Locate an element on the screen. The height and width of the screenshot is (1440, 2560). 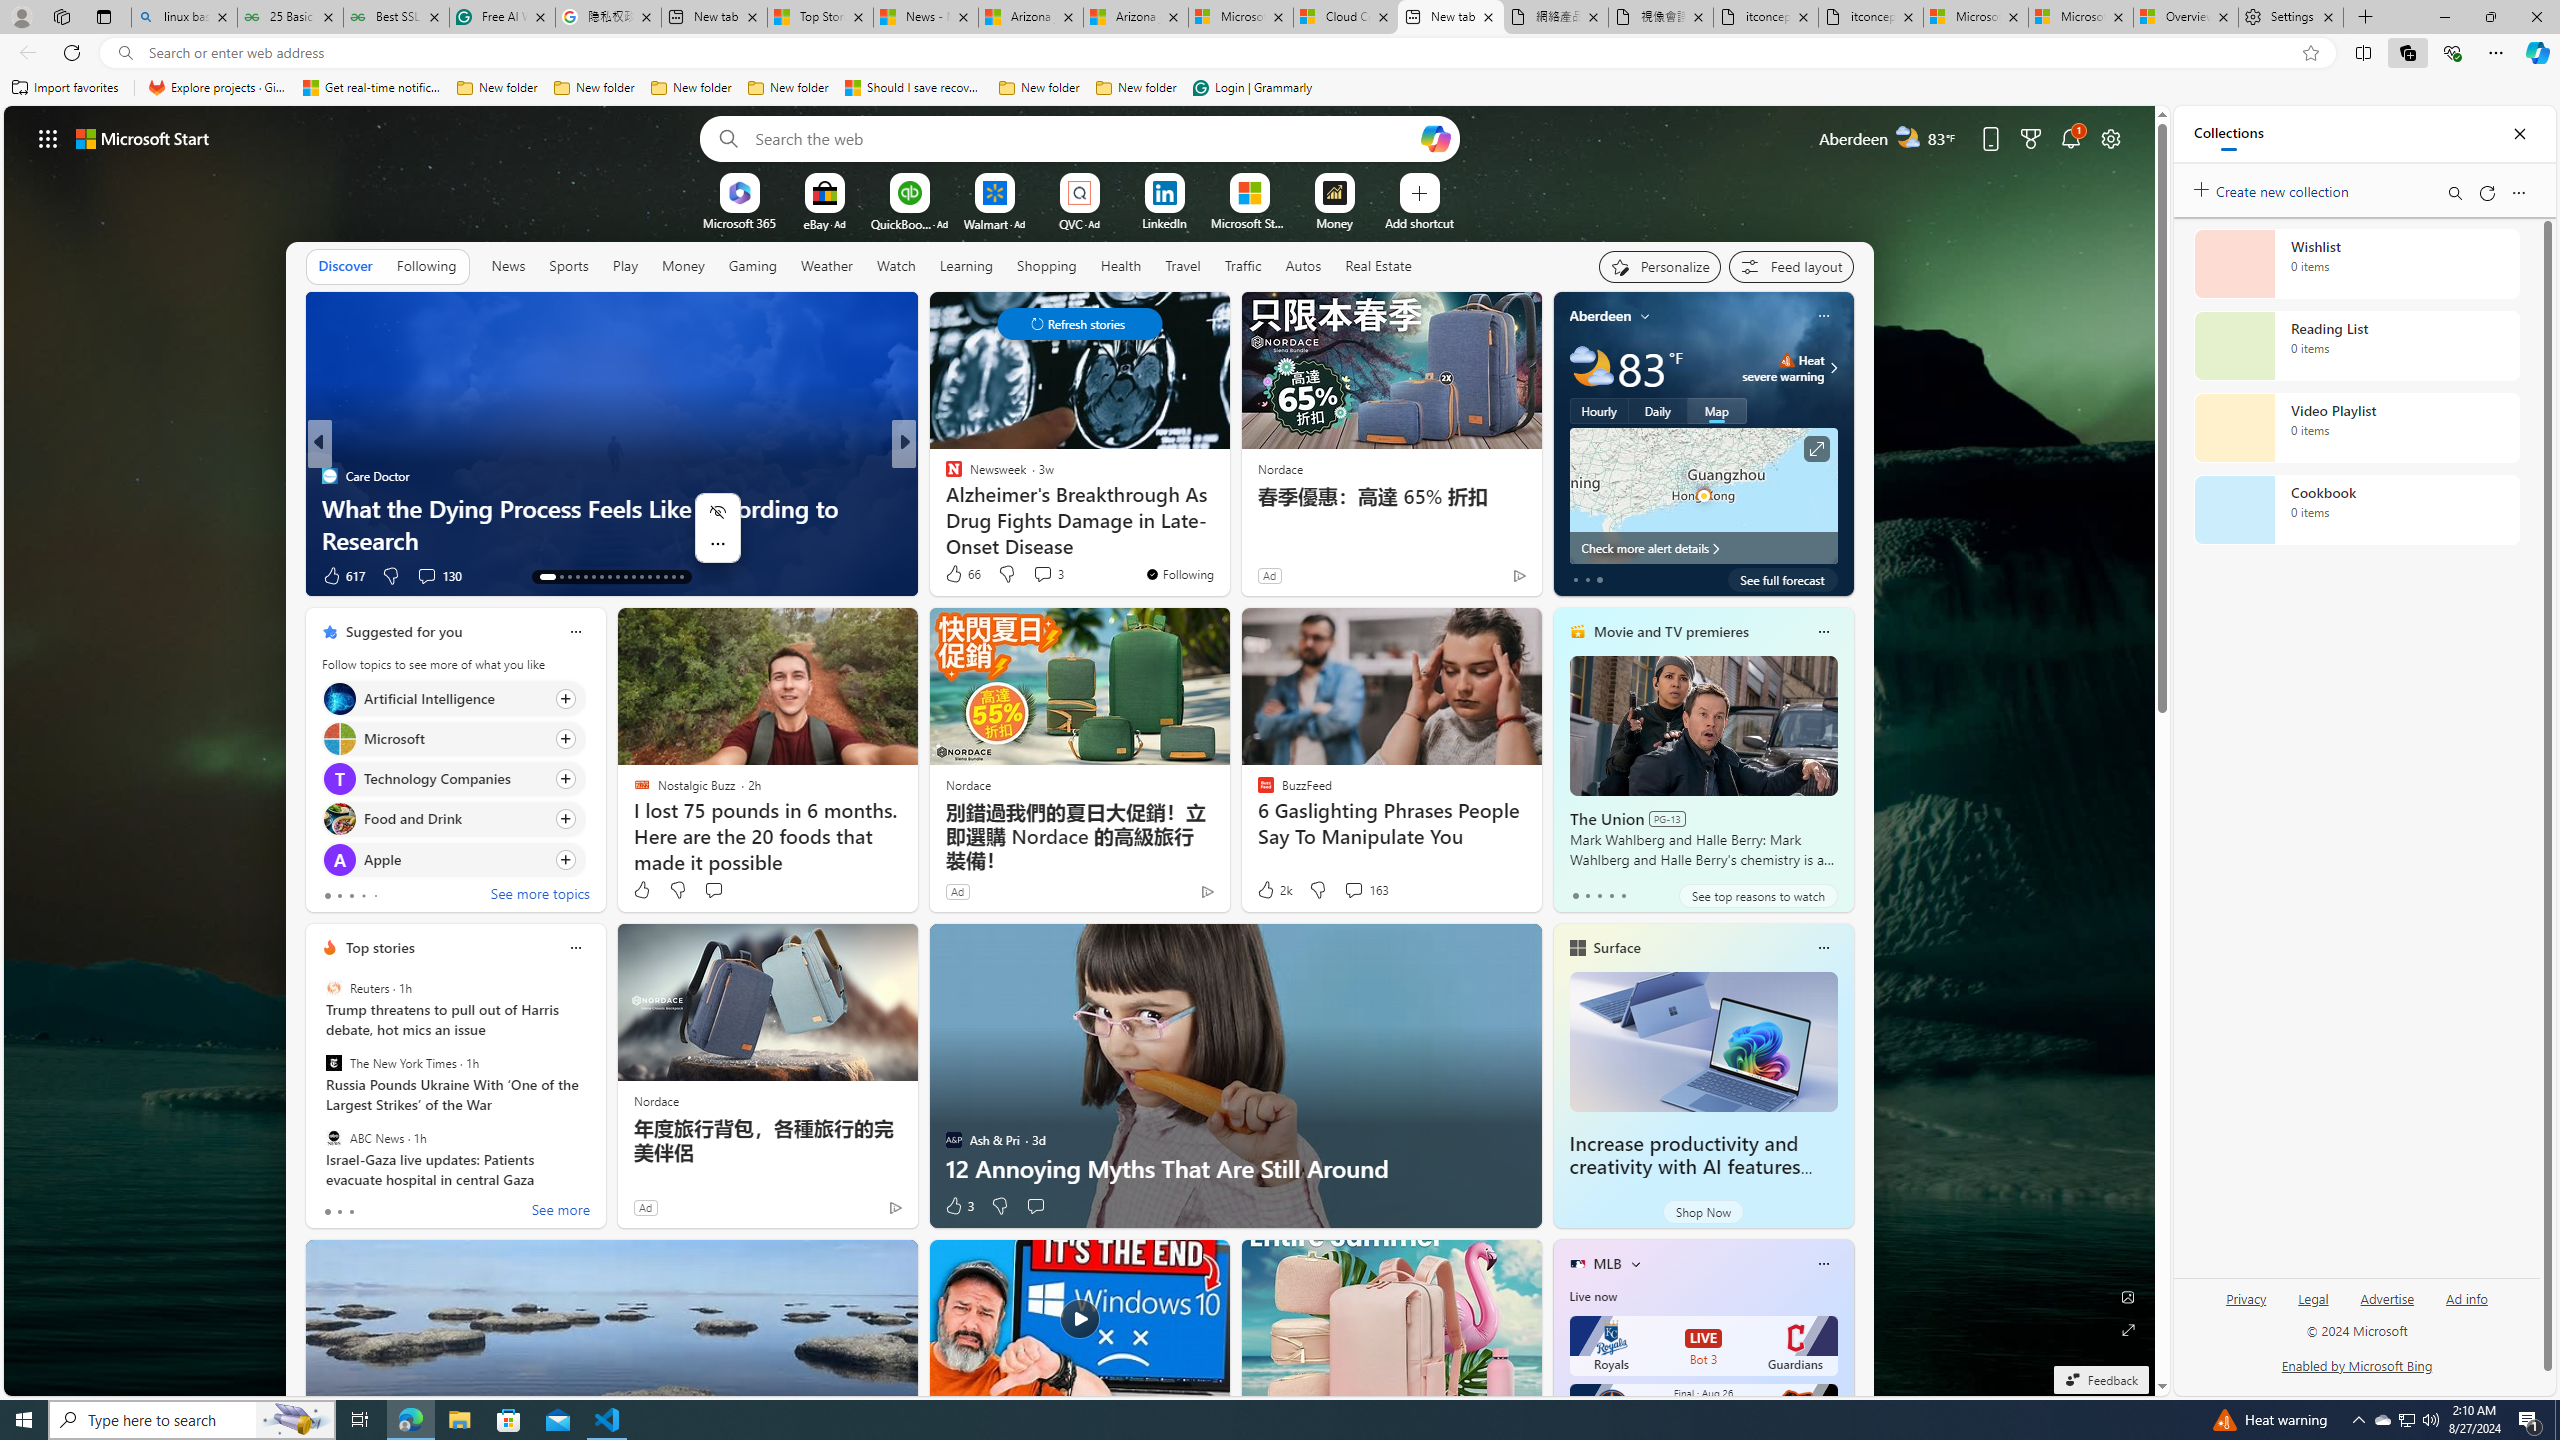
Learning is located at coordinates (966, 266).